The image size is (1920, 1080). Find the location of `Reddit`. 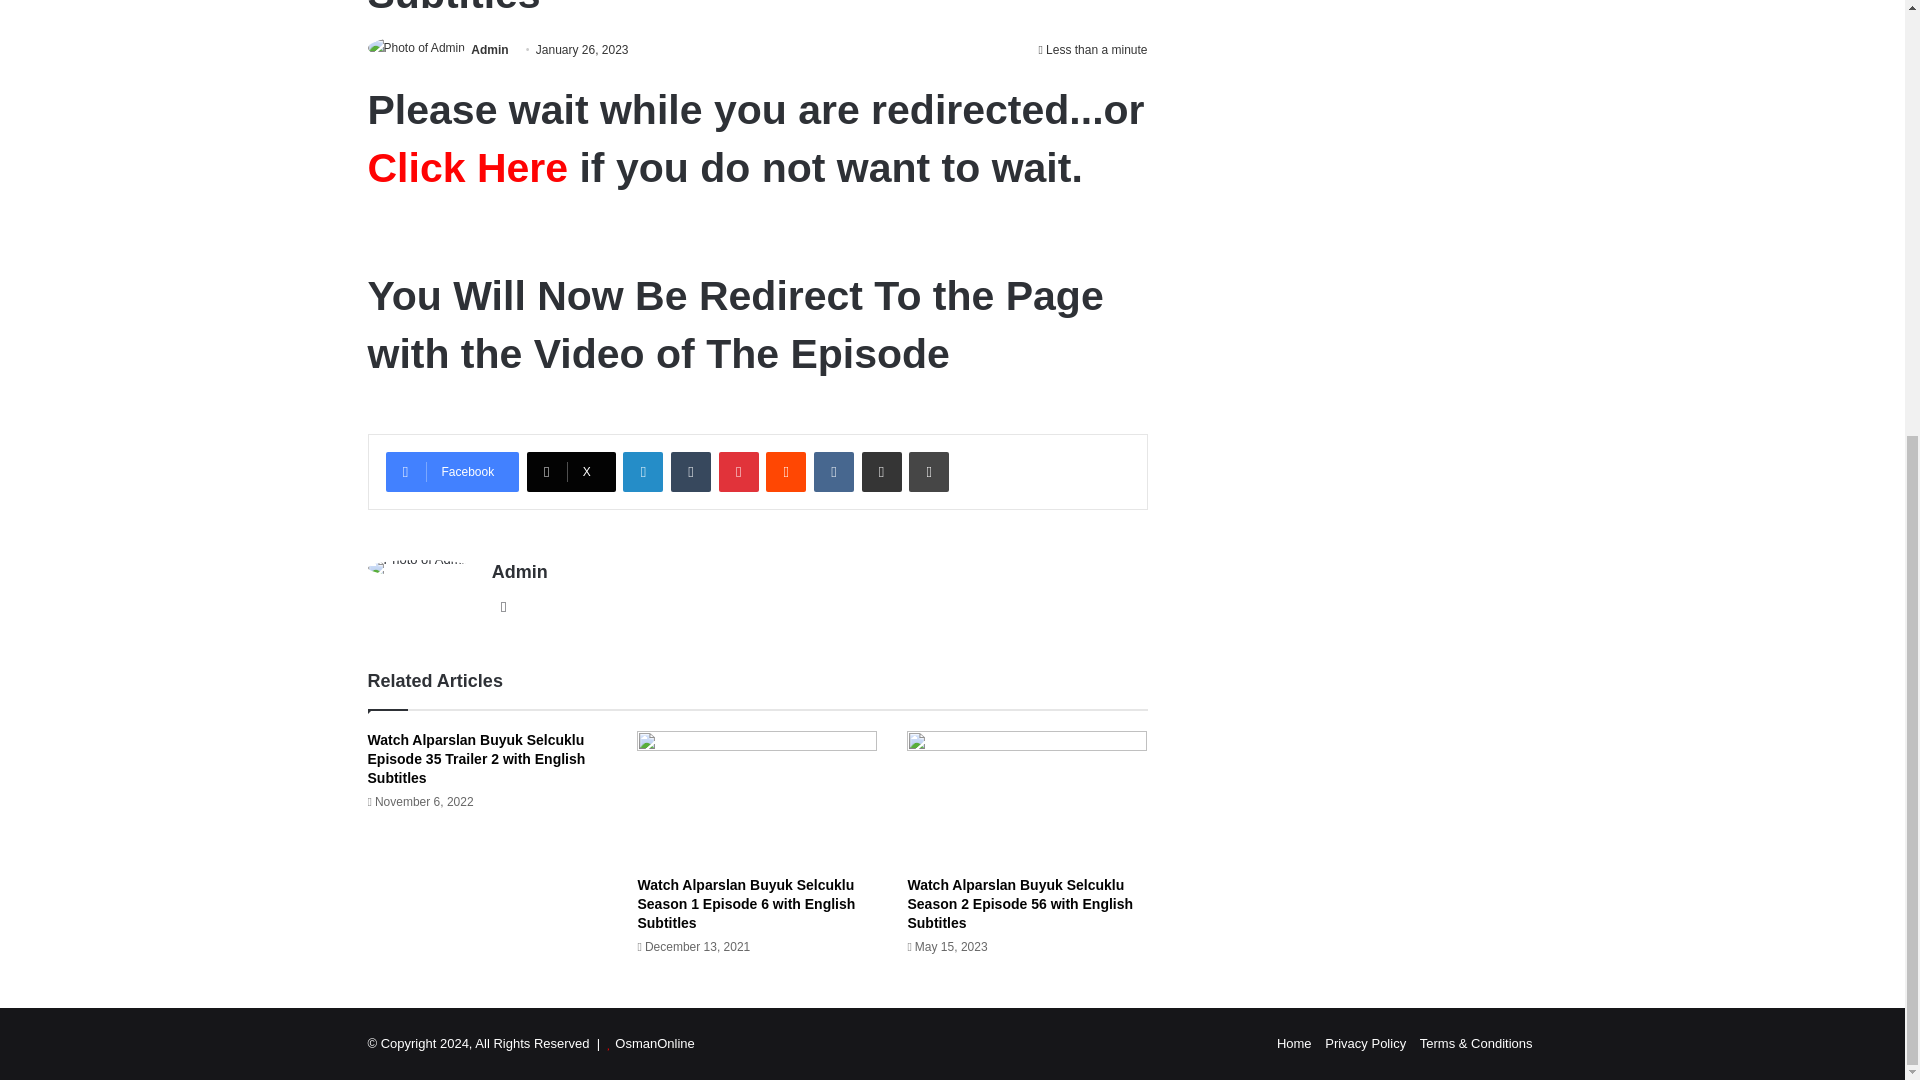

Reddit is located at coordinates (786, 472).